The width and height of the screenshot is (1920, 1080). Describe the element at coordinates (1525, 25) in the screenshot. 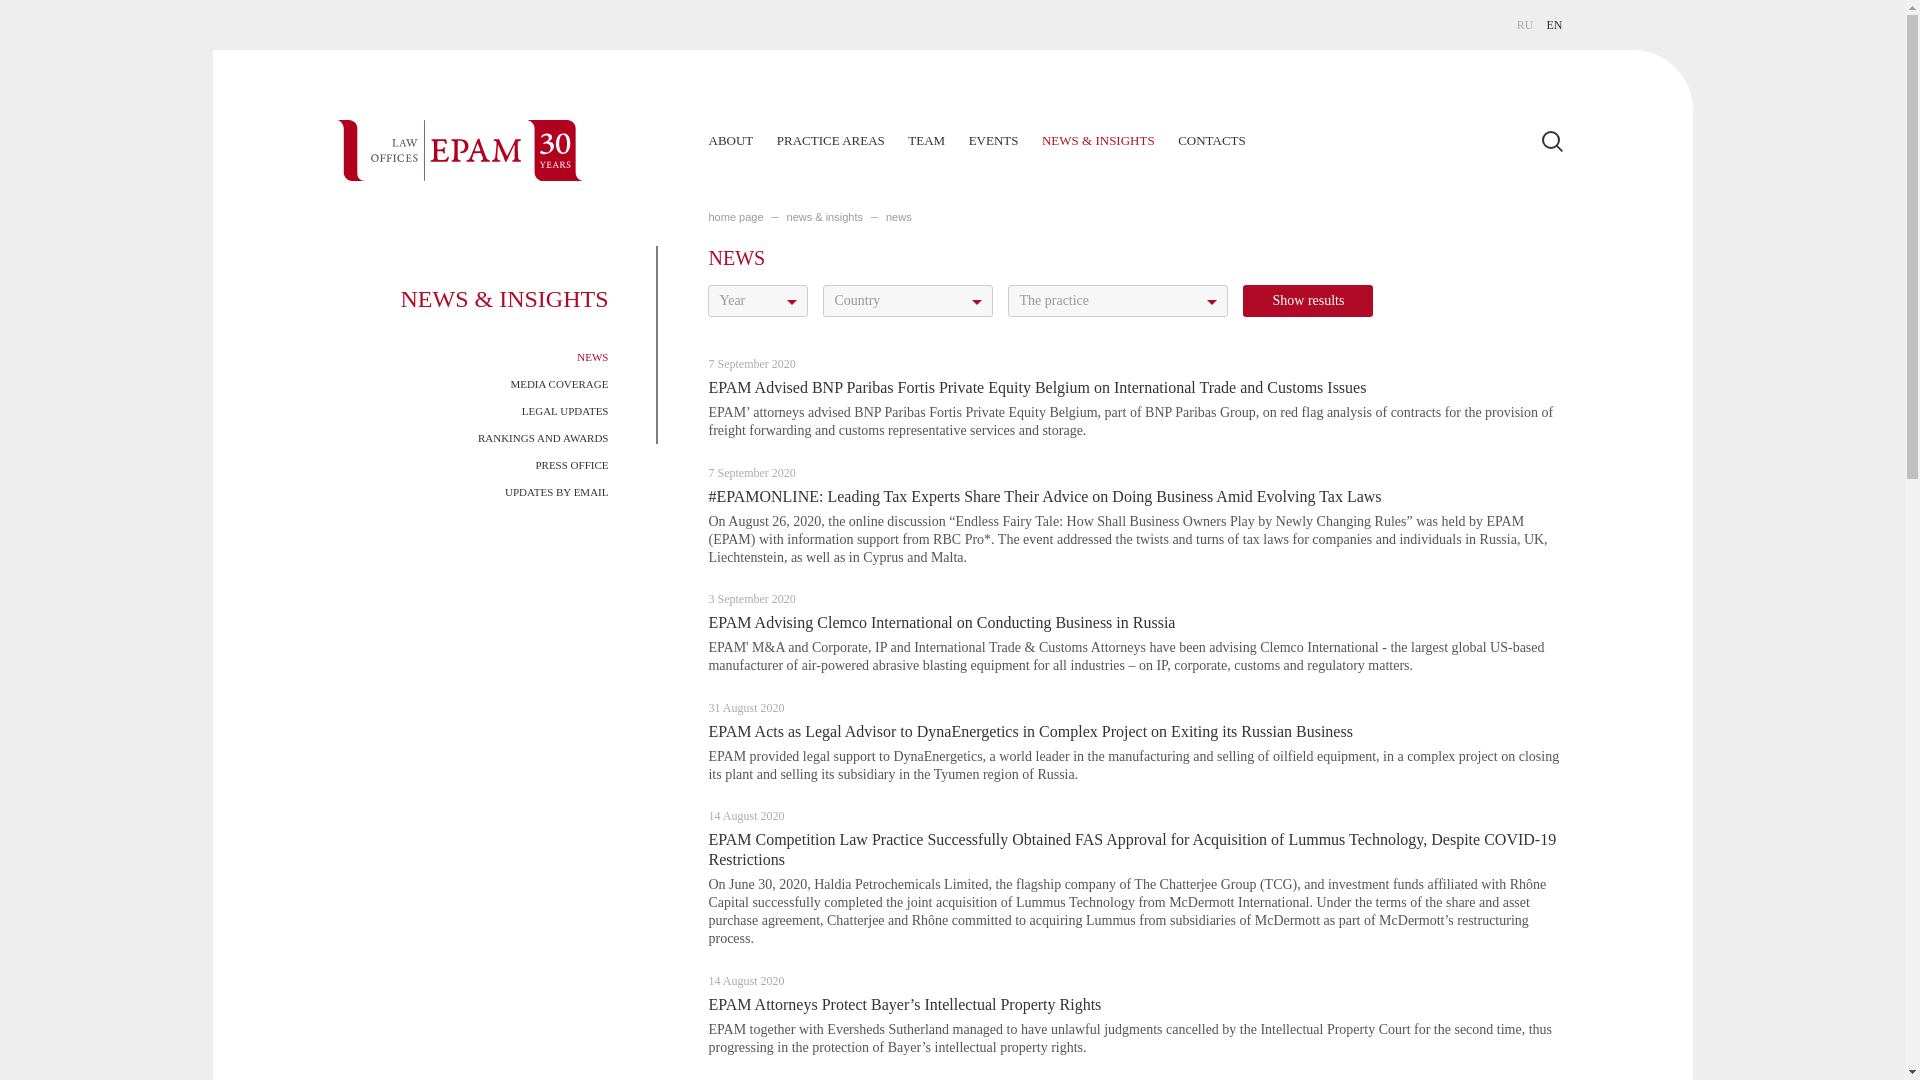

I see `RU` at that location.